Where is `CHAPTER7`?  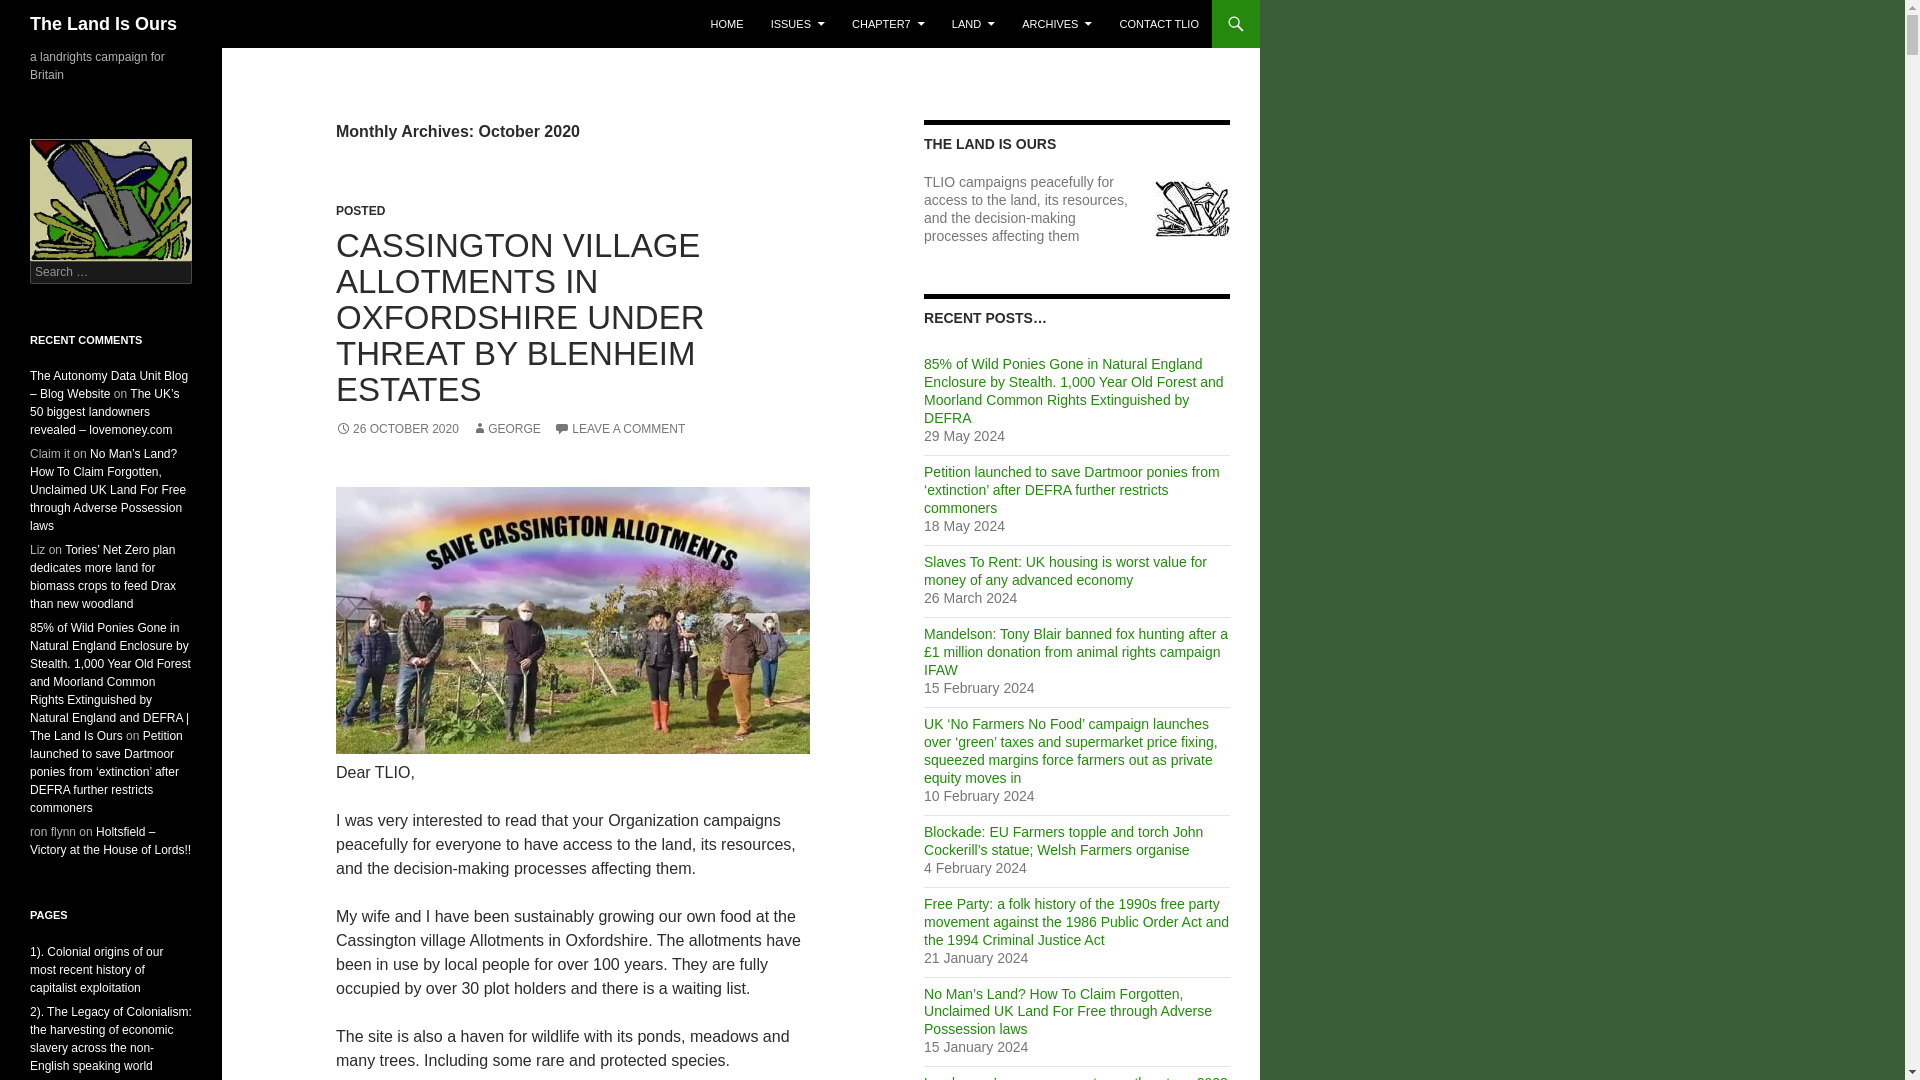 CHAPTER7 is located at coordinates (888, 24).